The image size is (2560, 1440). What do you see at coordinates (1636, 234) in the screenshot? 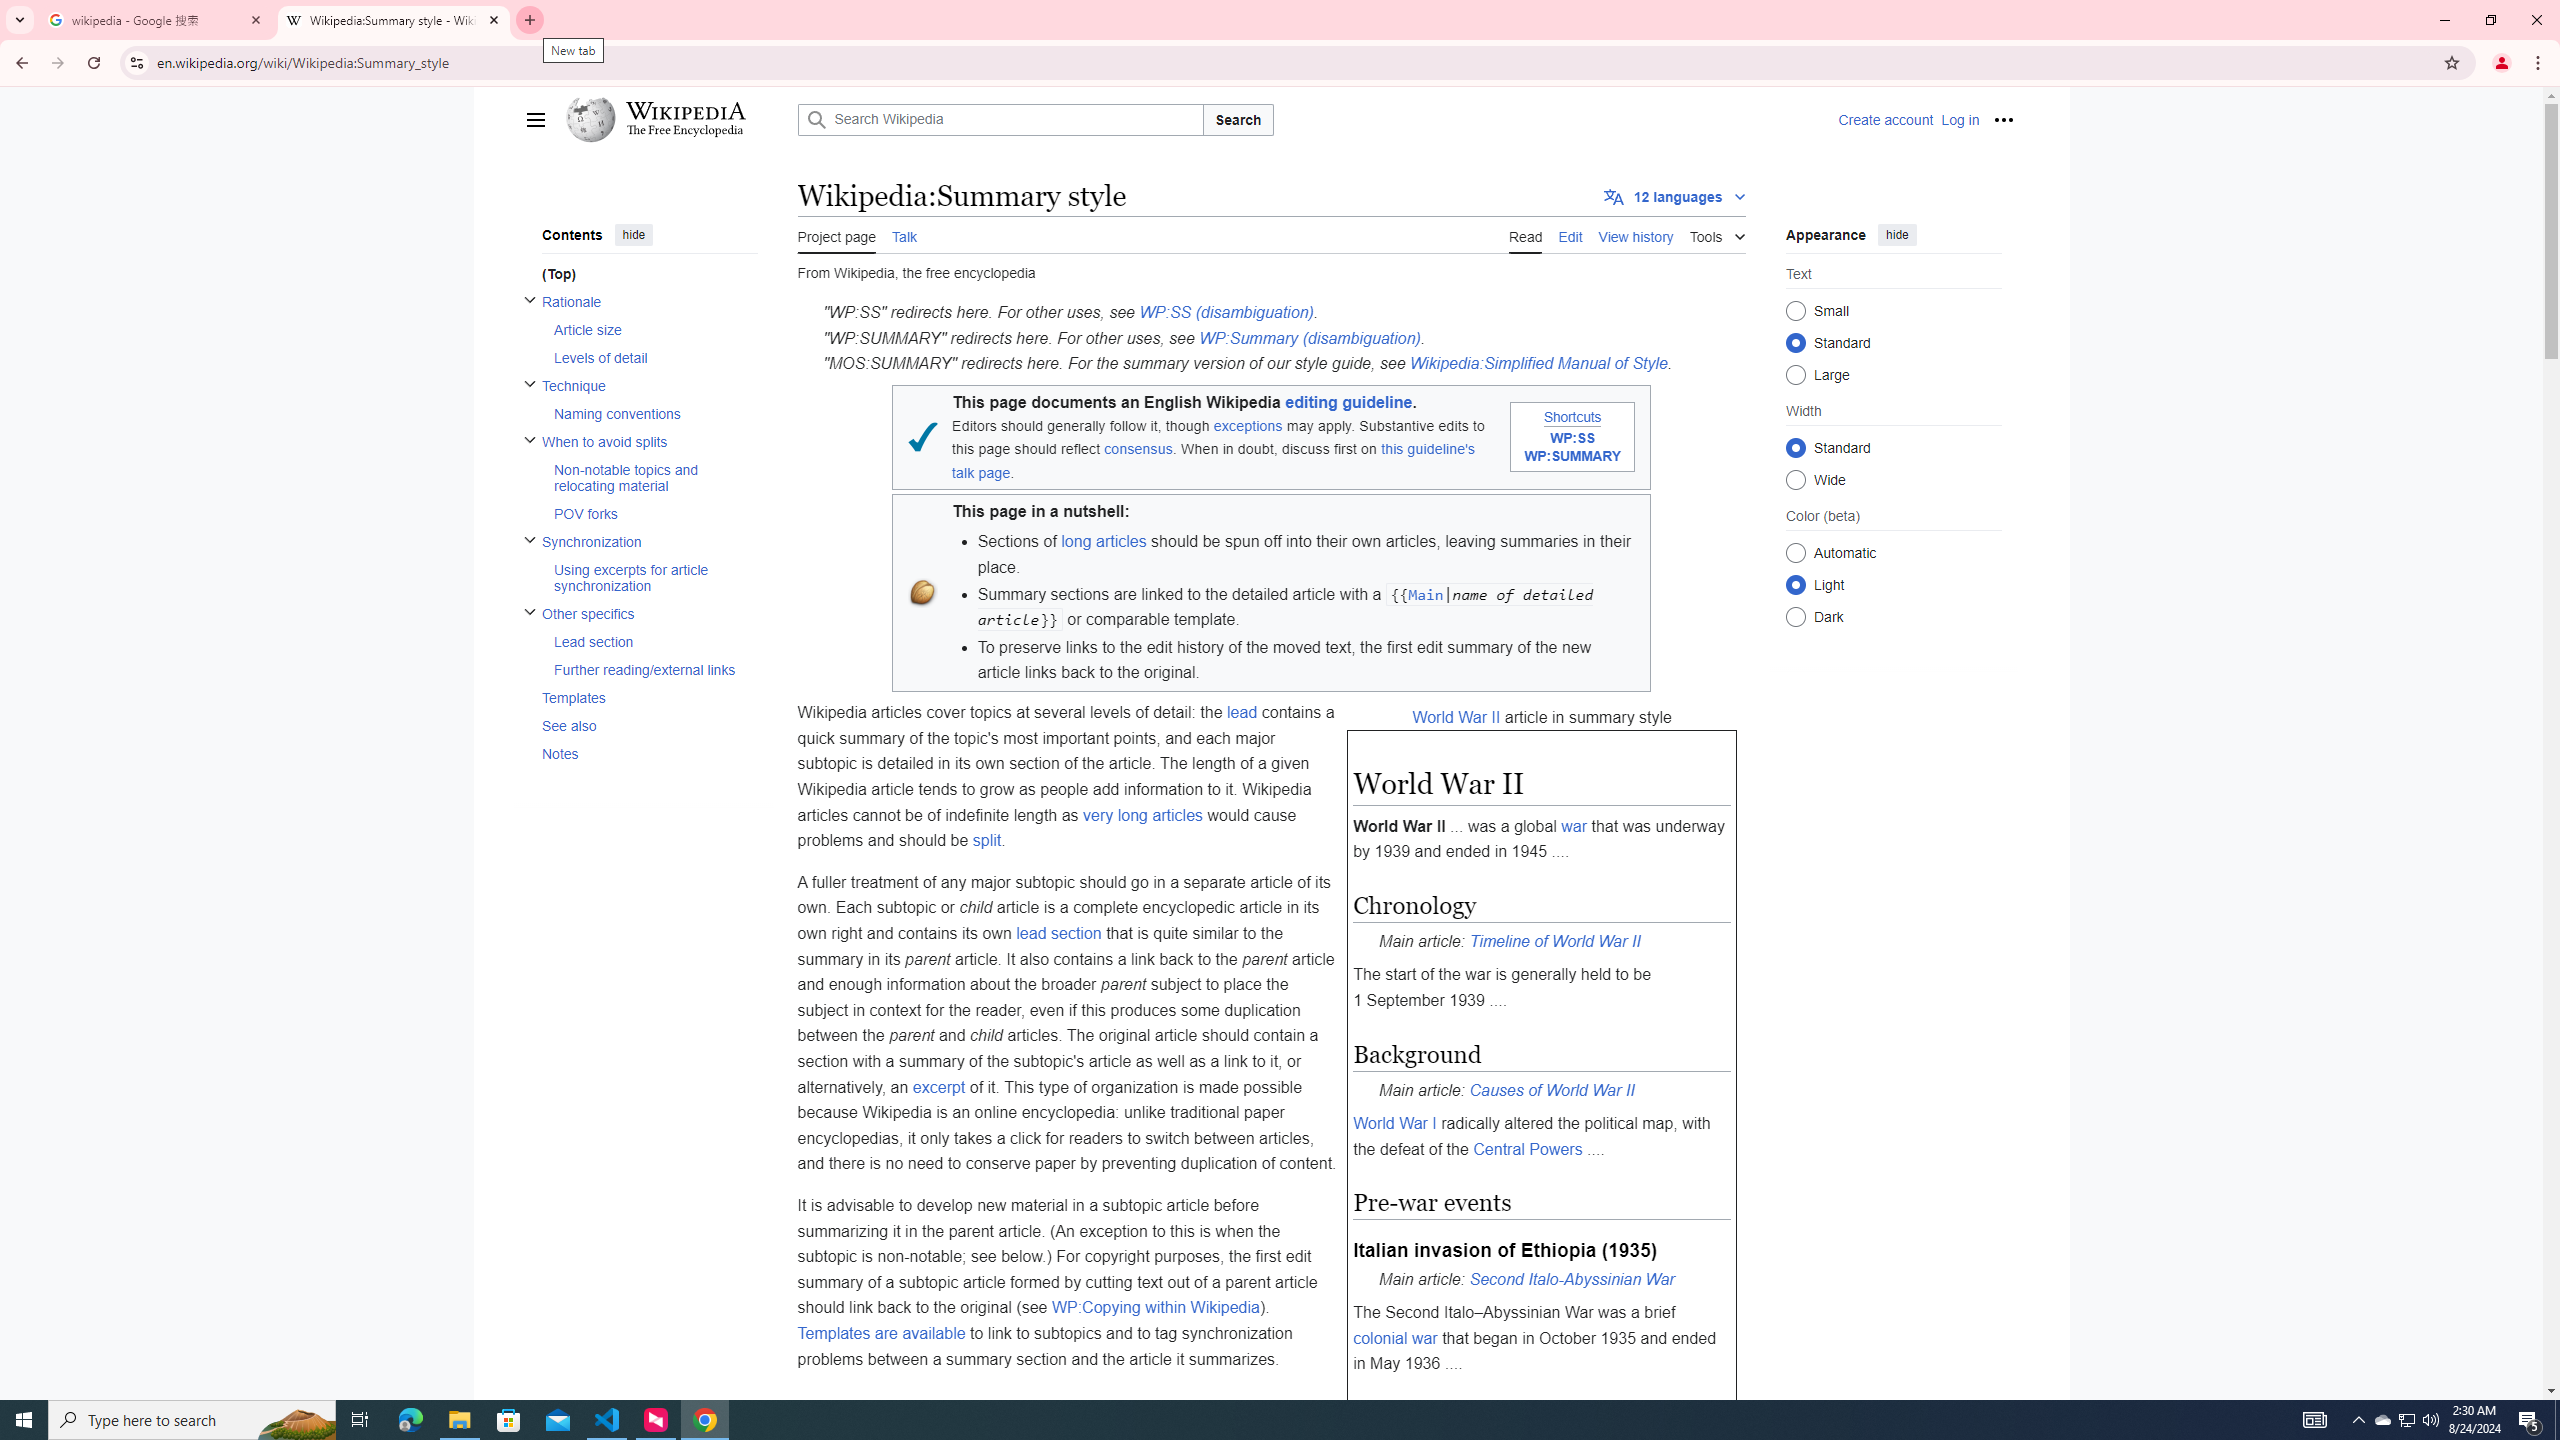
I see `View history` at bounding box center [1636, 234].